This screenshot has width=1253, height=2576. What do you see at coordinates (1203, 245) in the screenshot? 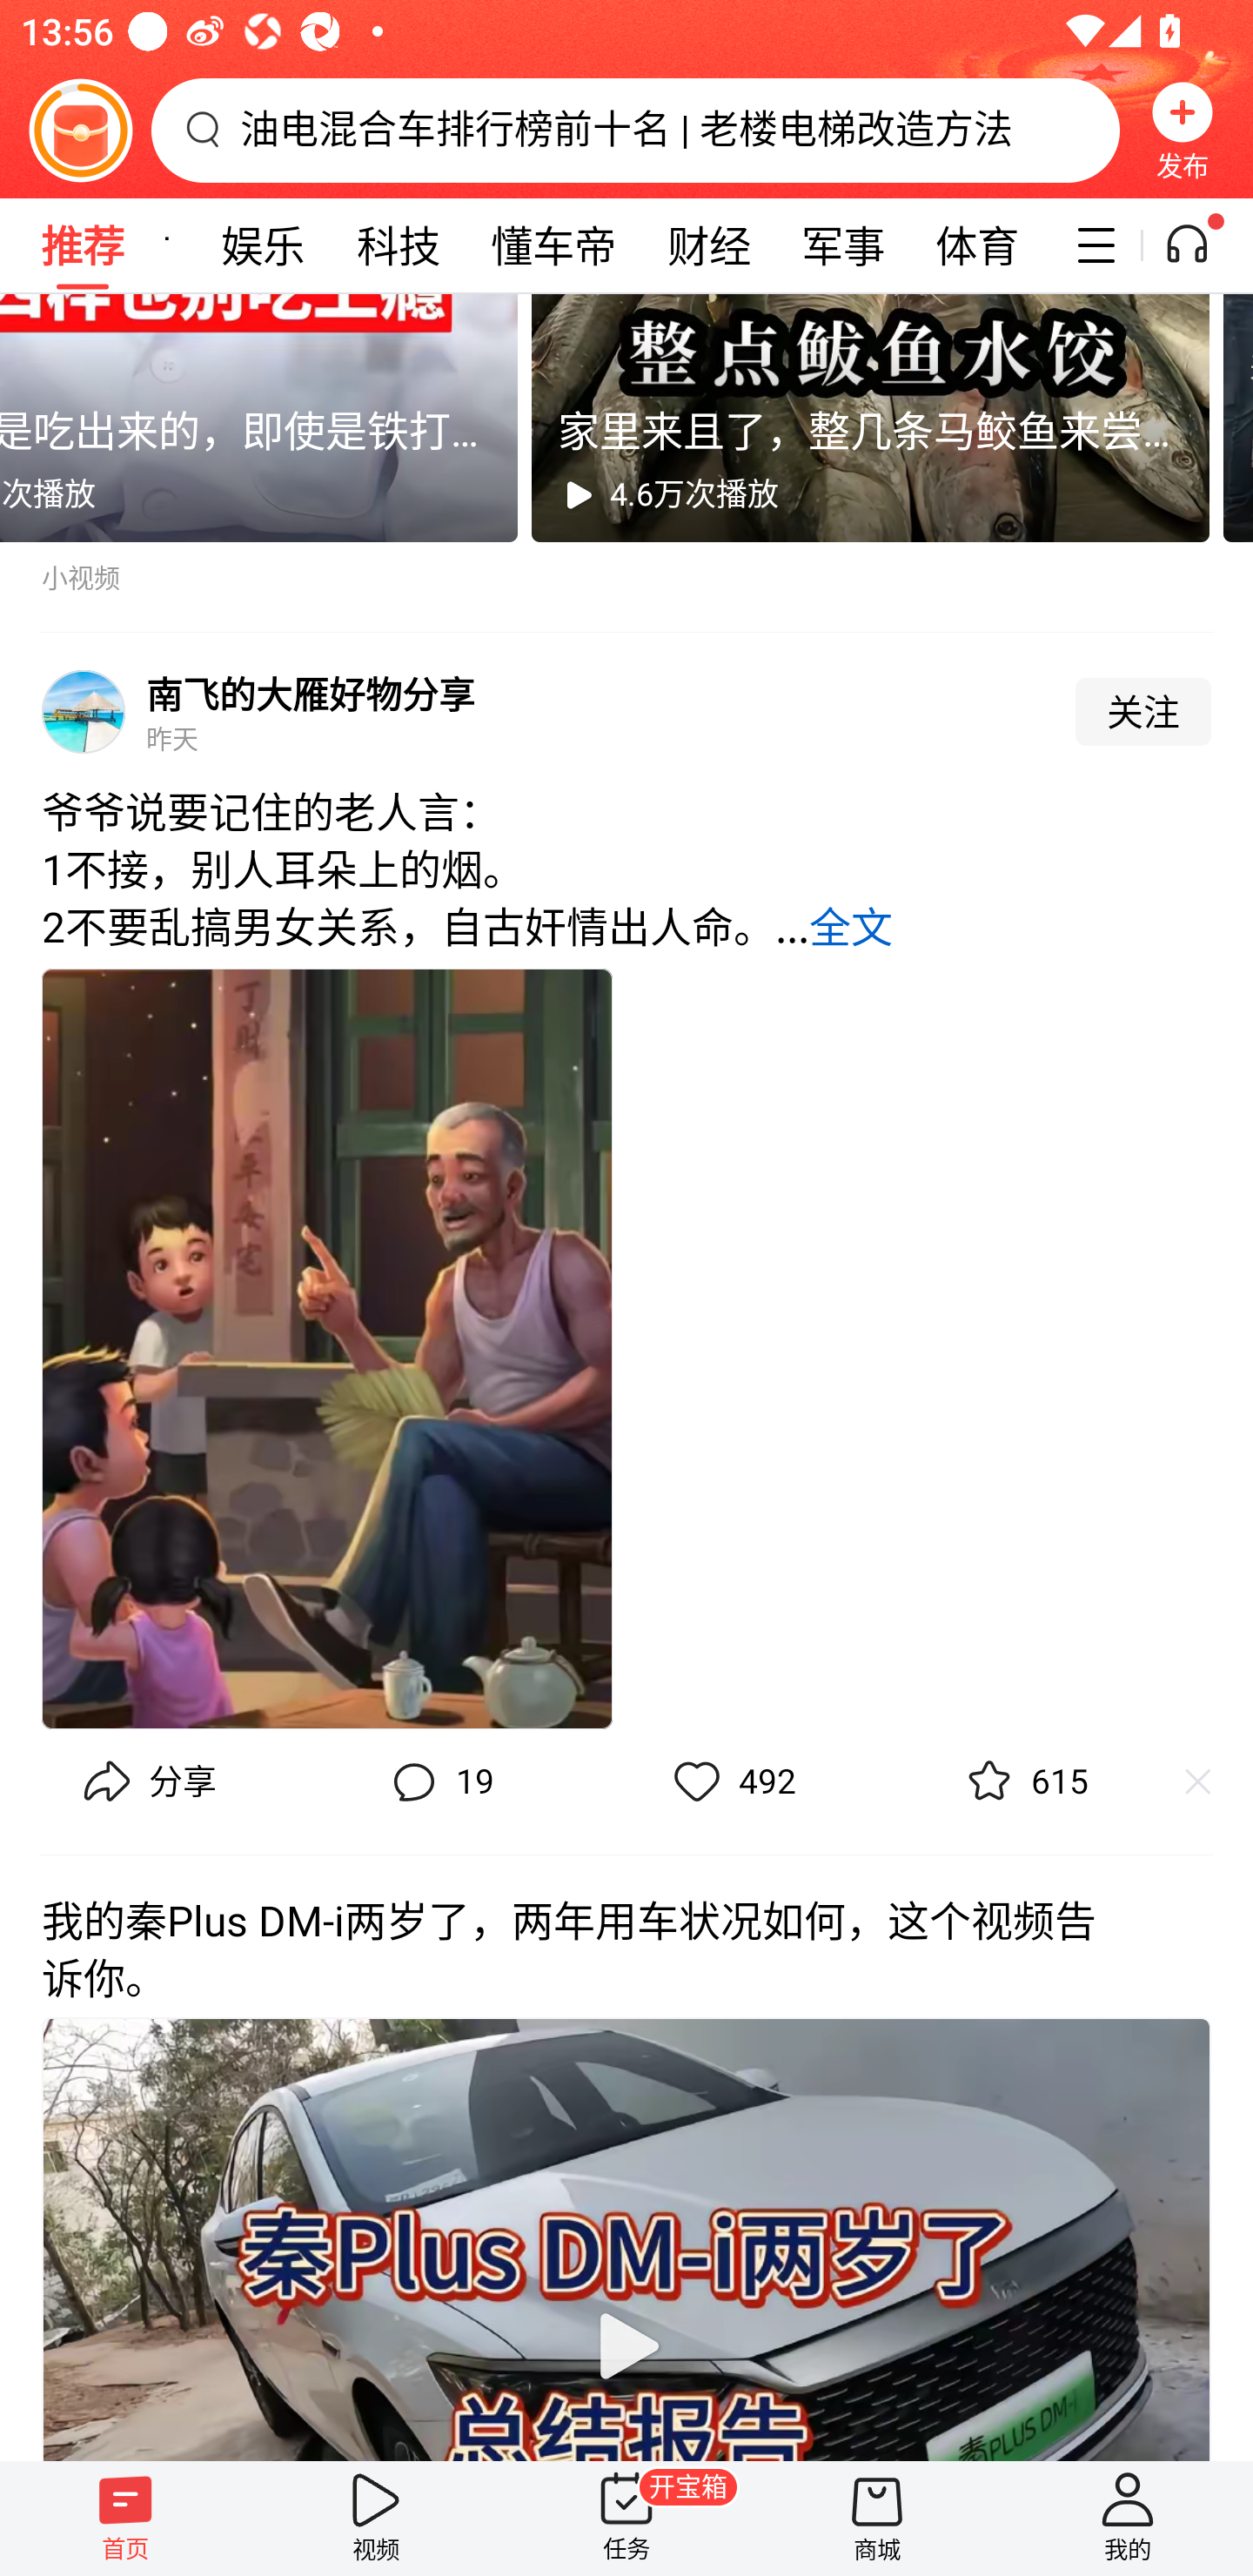
I see `听一听开关` at bounding box center [1203, 245].